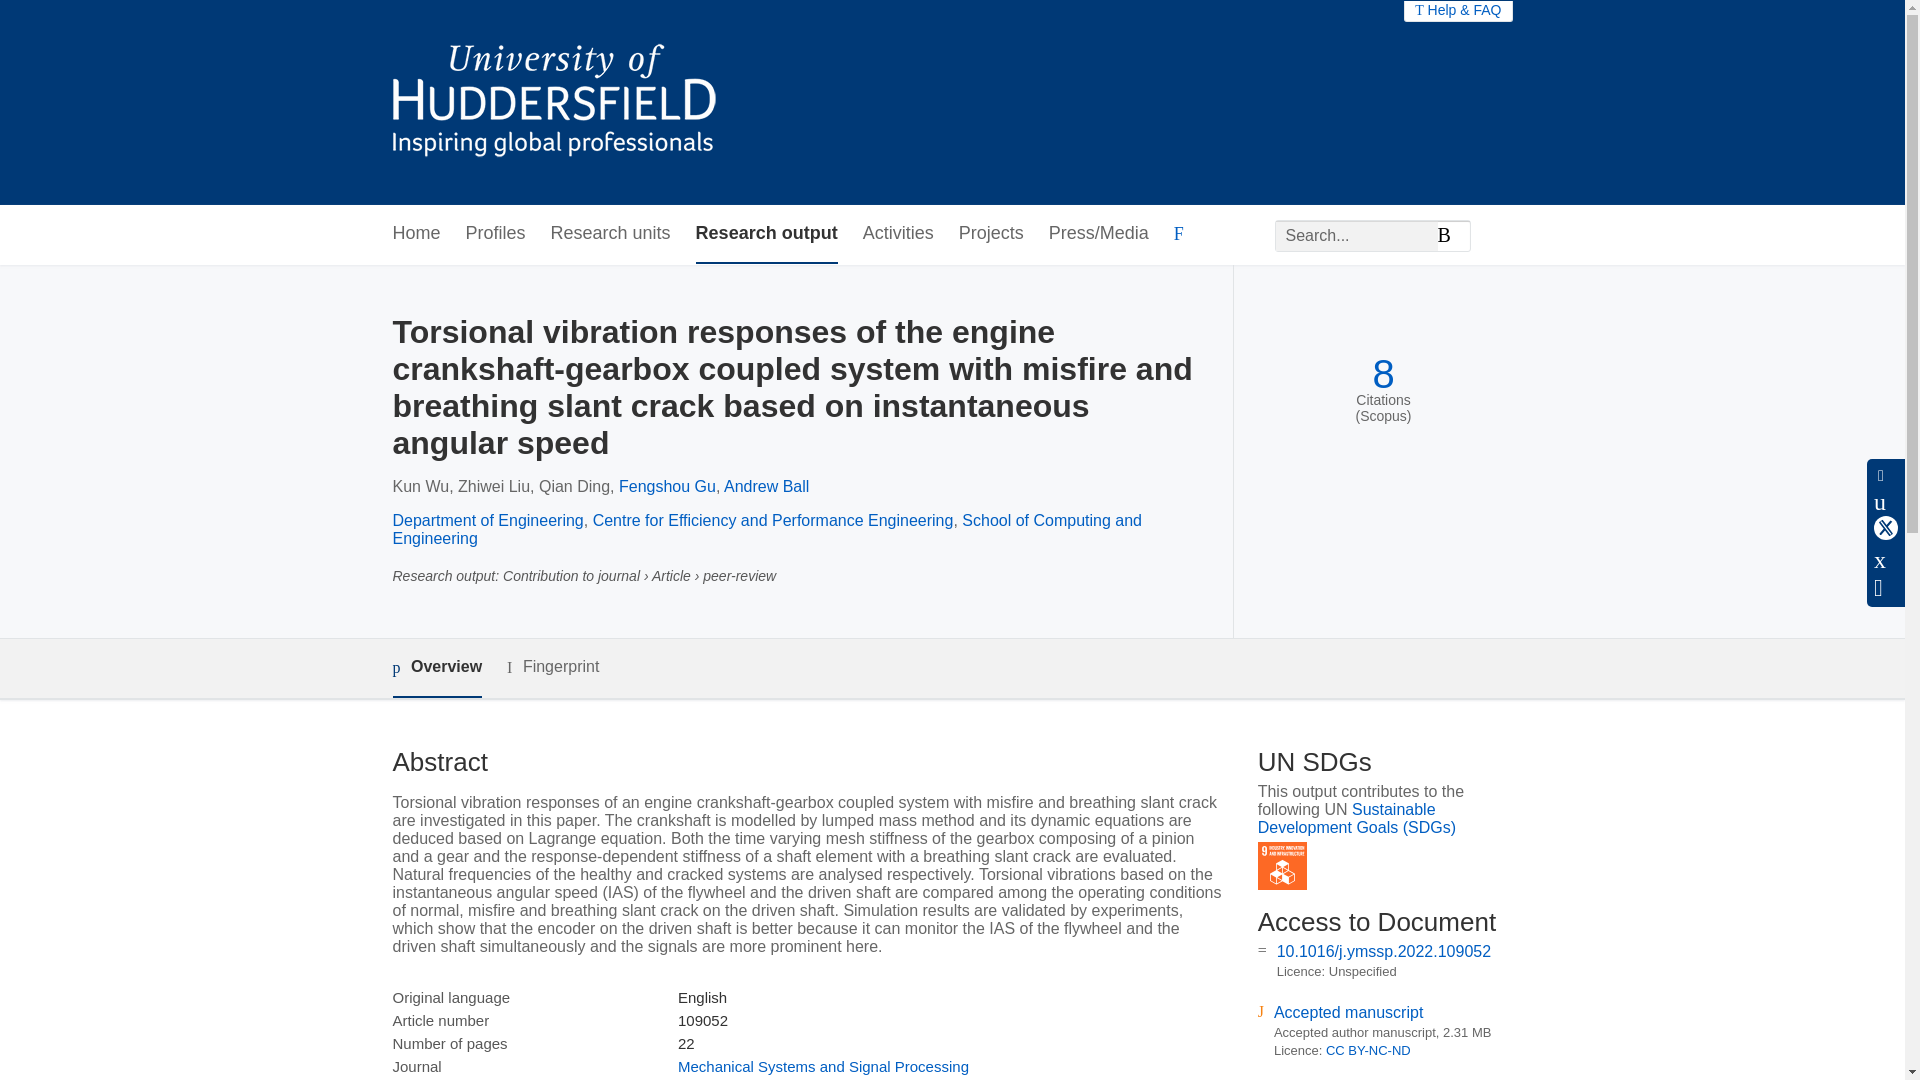 Image resolution: width=1920 pixels, height=1080 pixels. What do you see at coordinates (610, 234) in the screenshot?
I see `Research units` at bounding box center [610, 234].